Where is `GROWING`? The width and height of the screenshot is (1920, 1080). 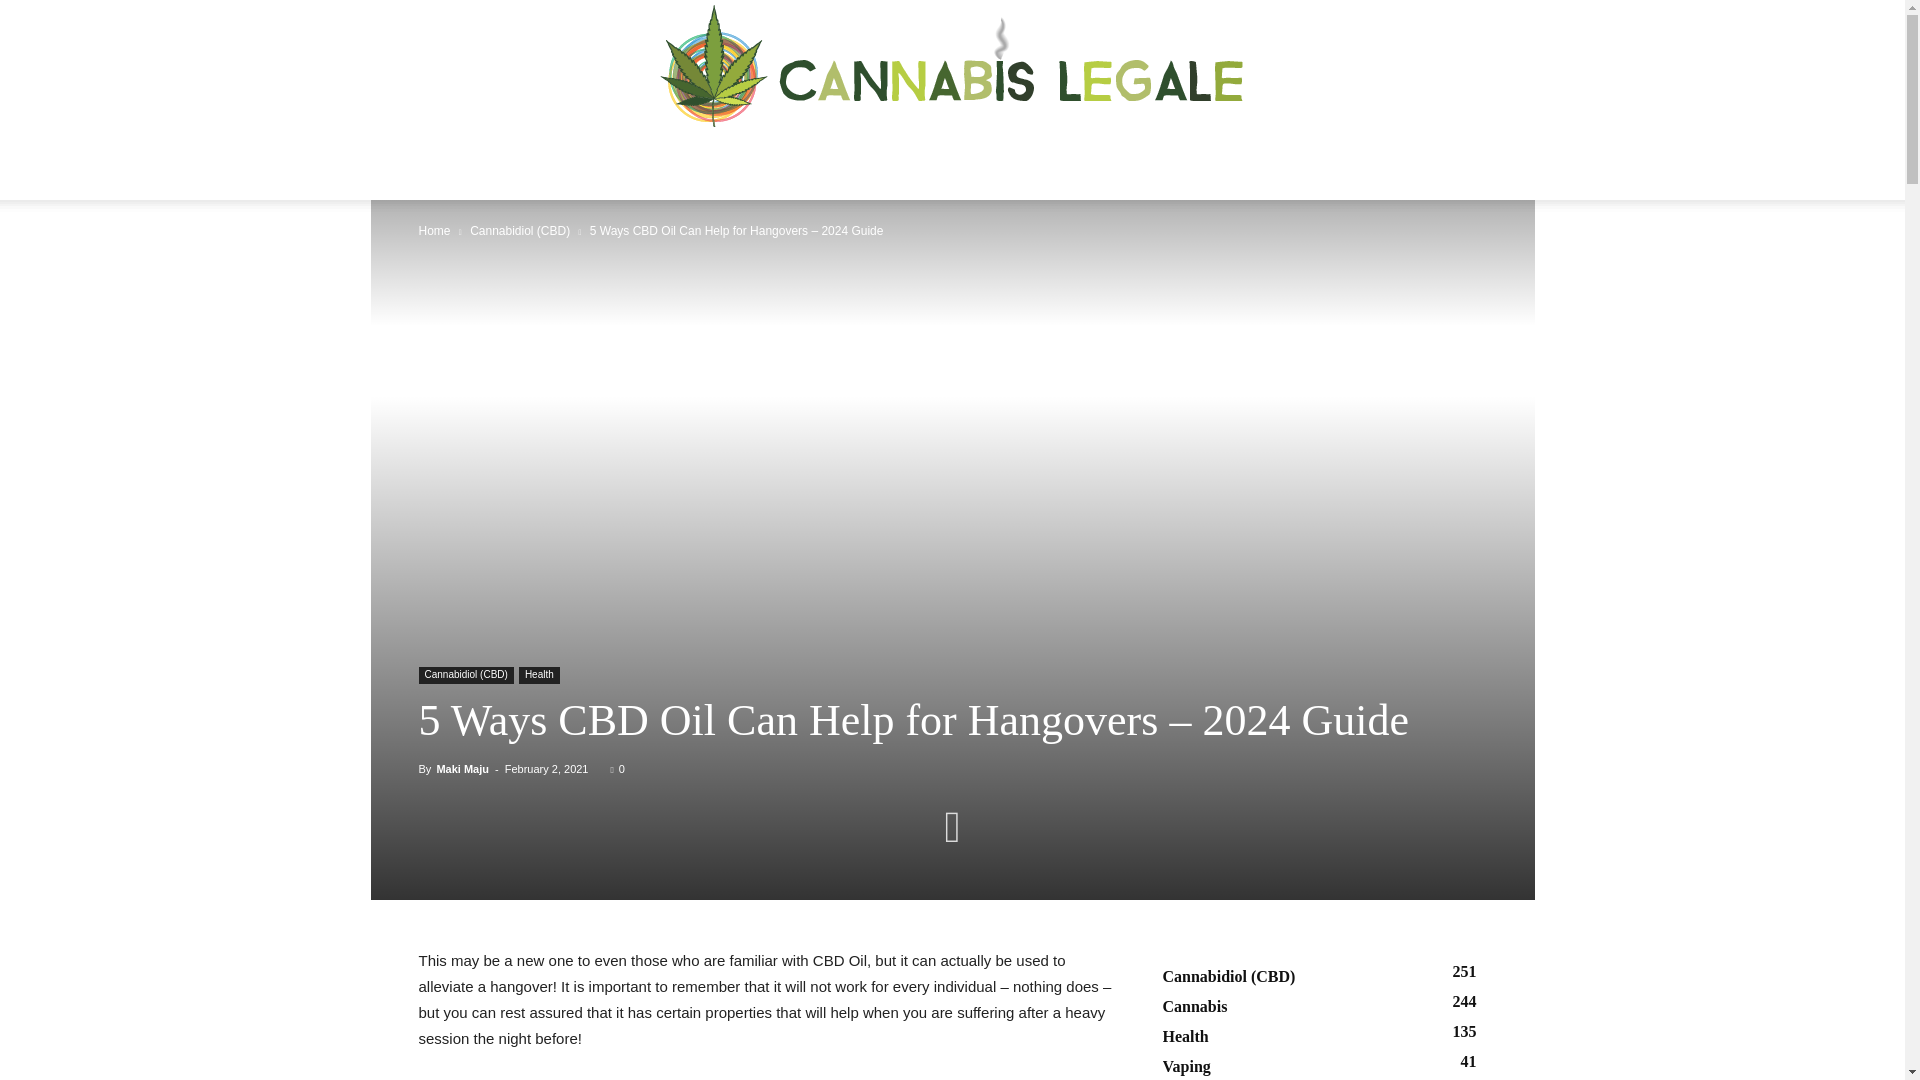
GROWING is located at coordinates (840, 164).